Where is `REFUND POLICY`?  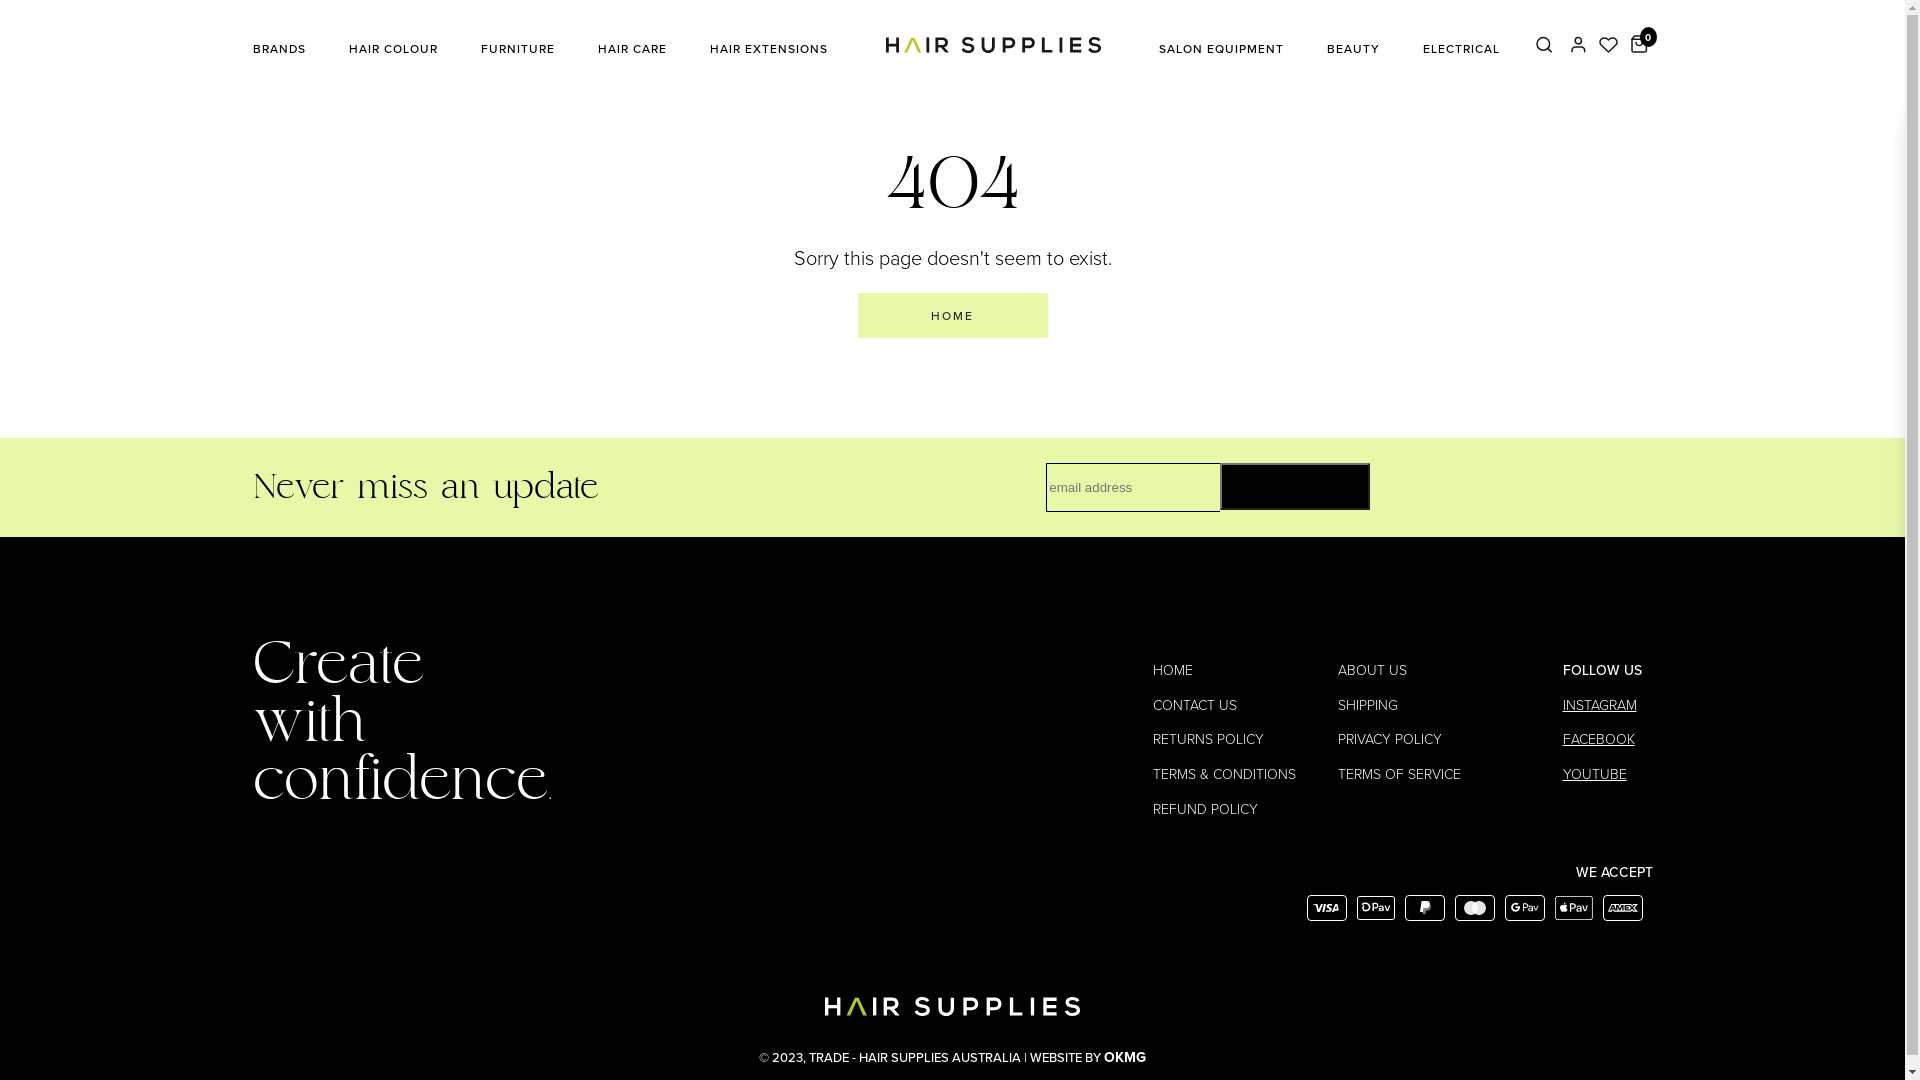 REFUND POLICY is located at coordinates (1204, 810).